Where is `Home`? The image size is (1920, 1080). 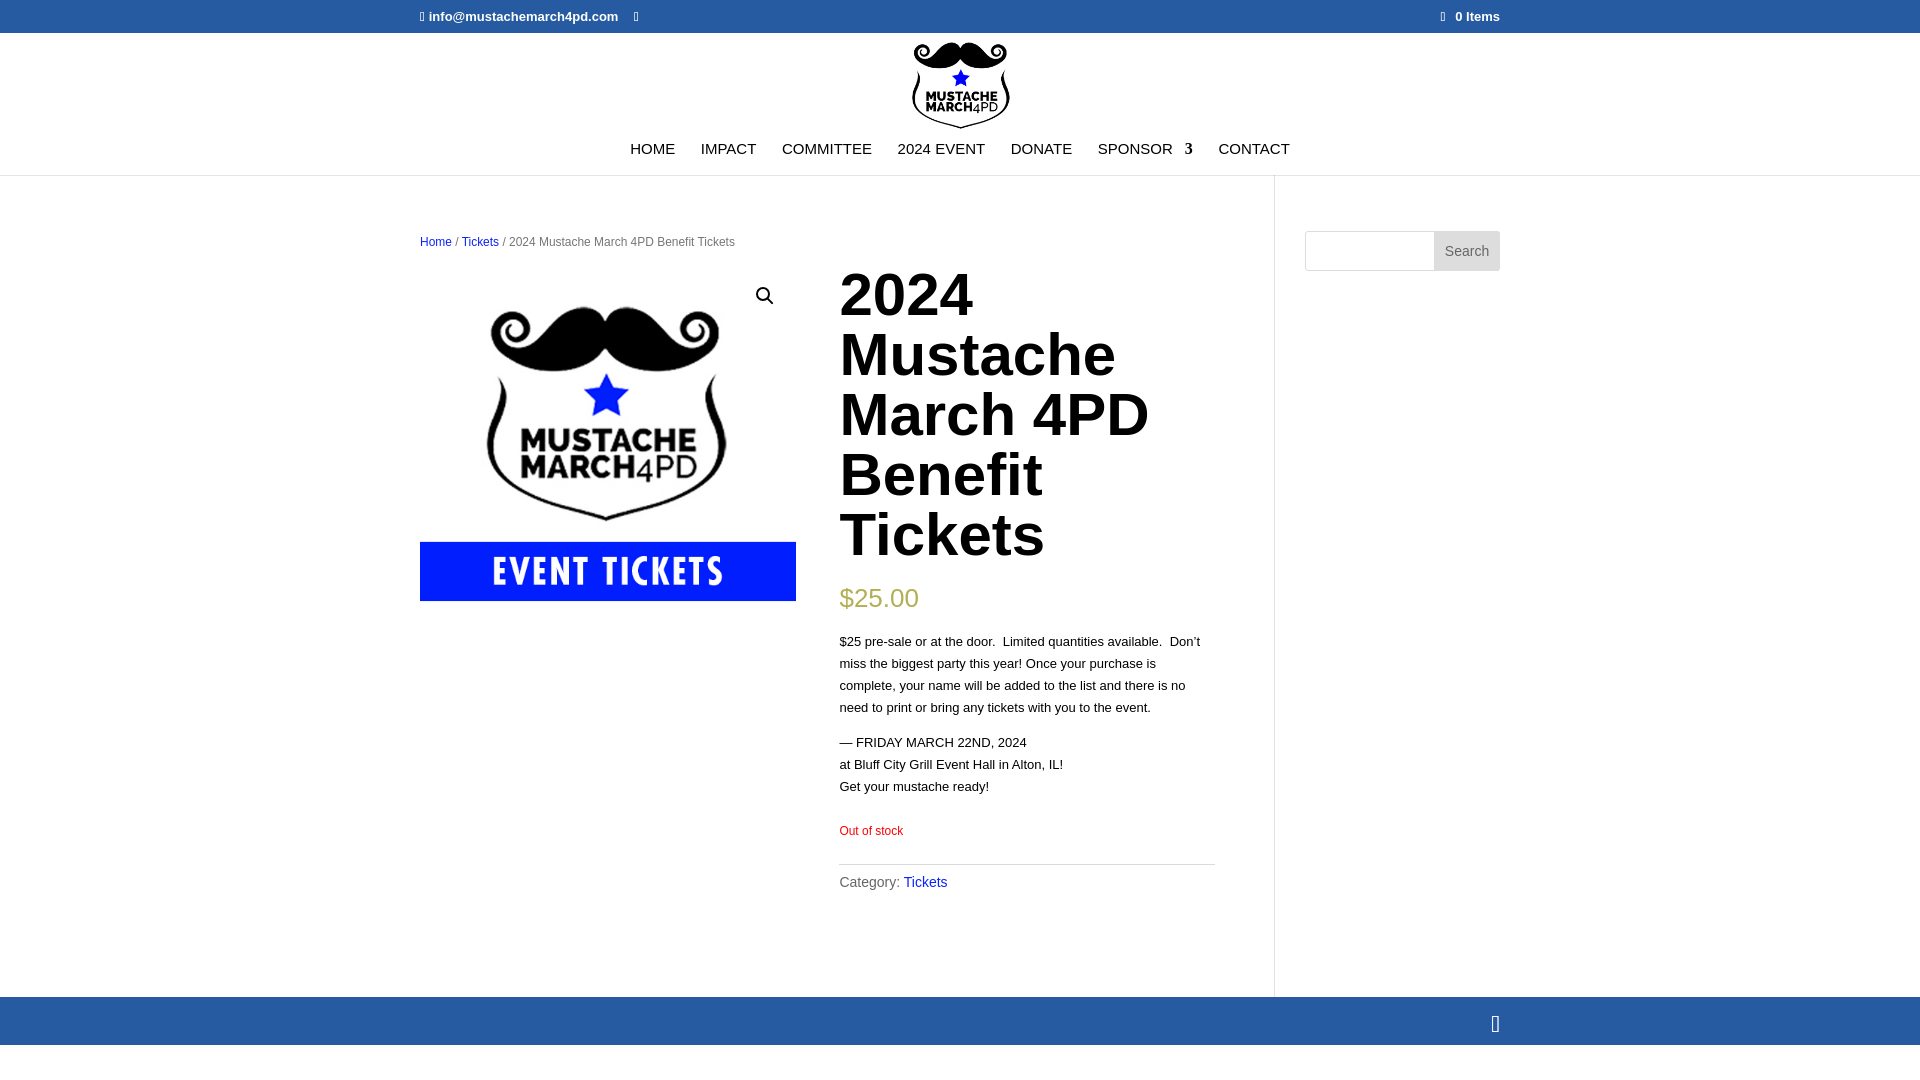 Home is located at coordinates (436, 242).